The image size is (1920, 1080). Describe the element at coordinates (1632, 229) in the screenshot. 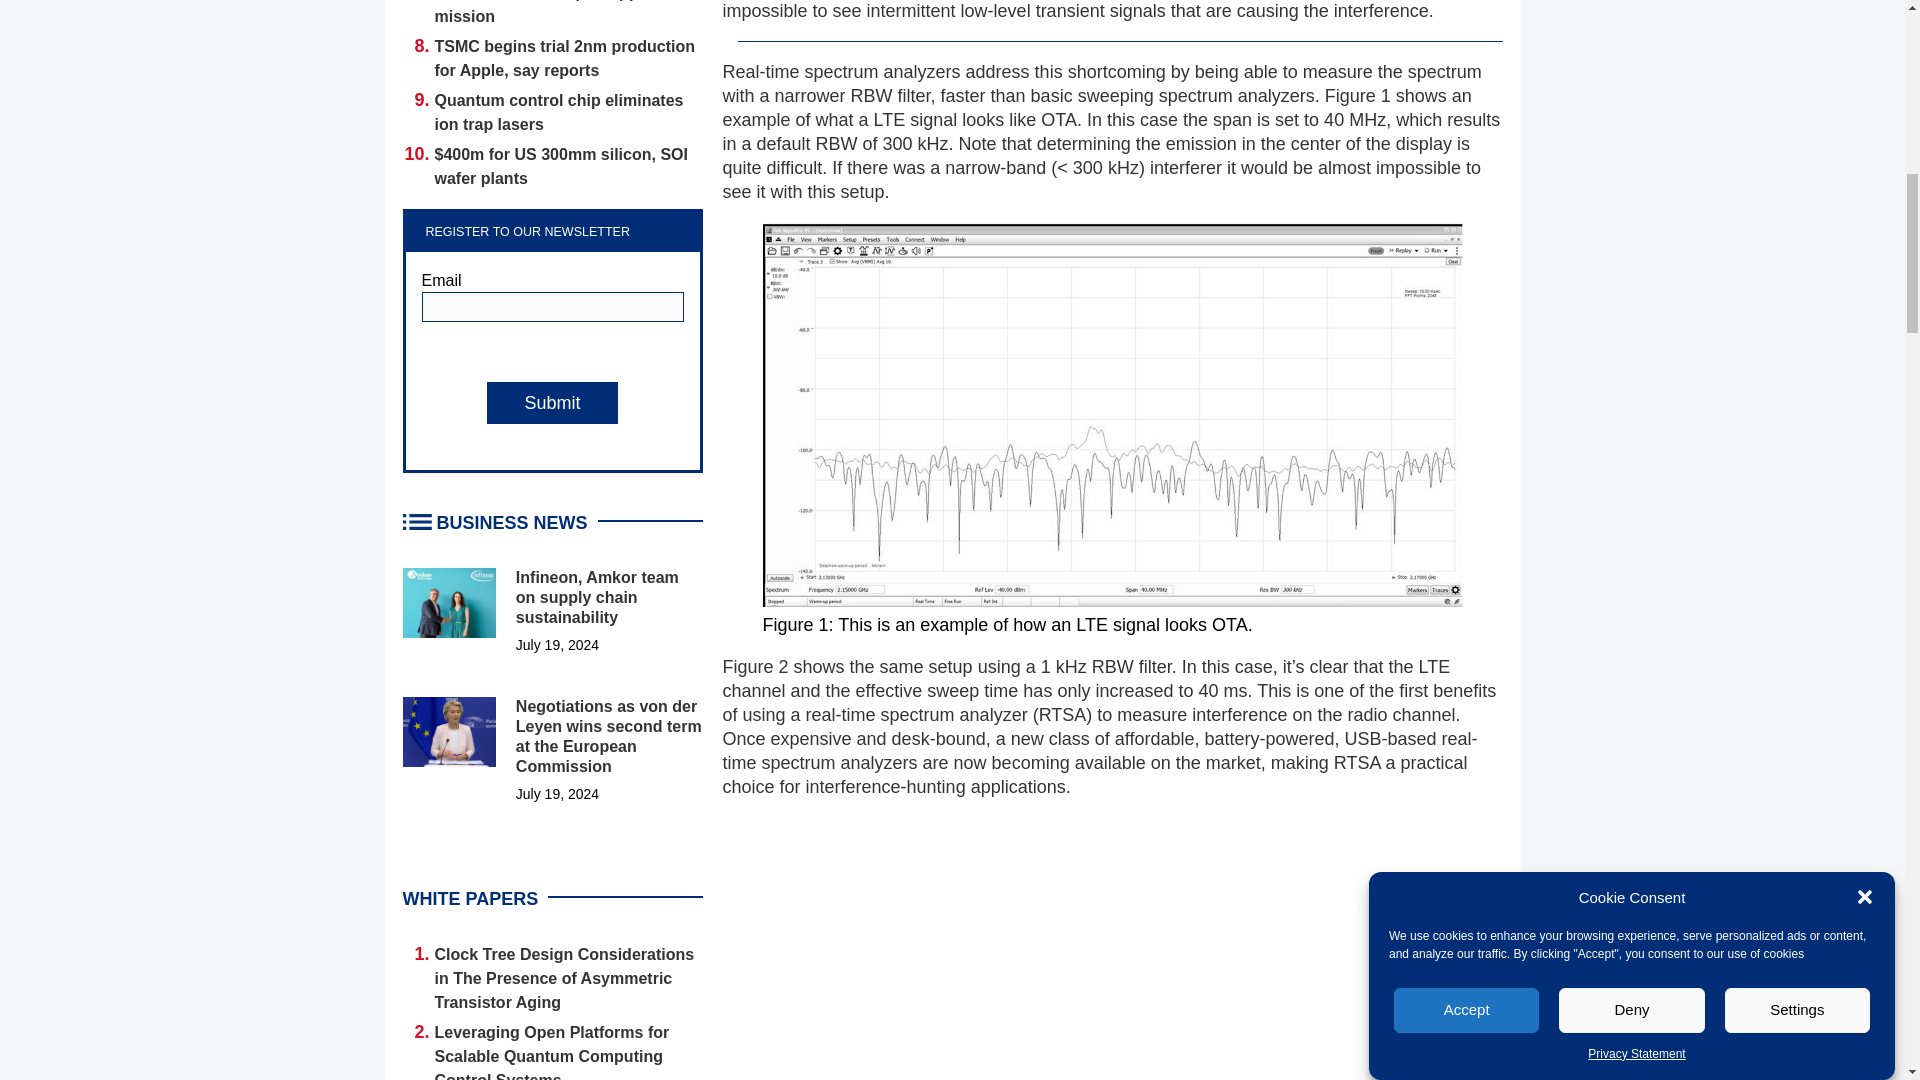

I see `Deny` at that location.